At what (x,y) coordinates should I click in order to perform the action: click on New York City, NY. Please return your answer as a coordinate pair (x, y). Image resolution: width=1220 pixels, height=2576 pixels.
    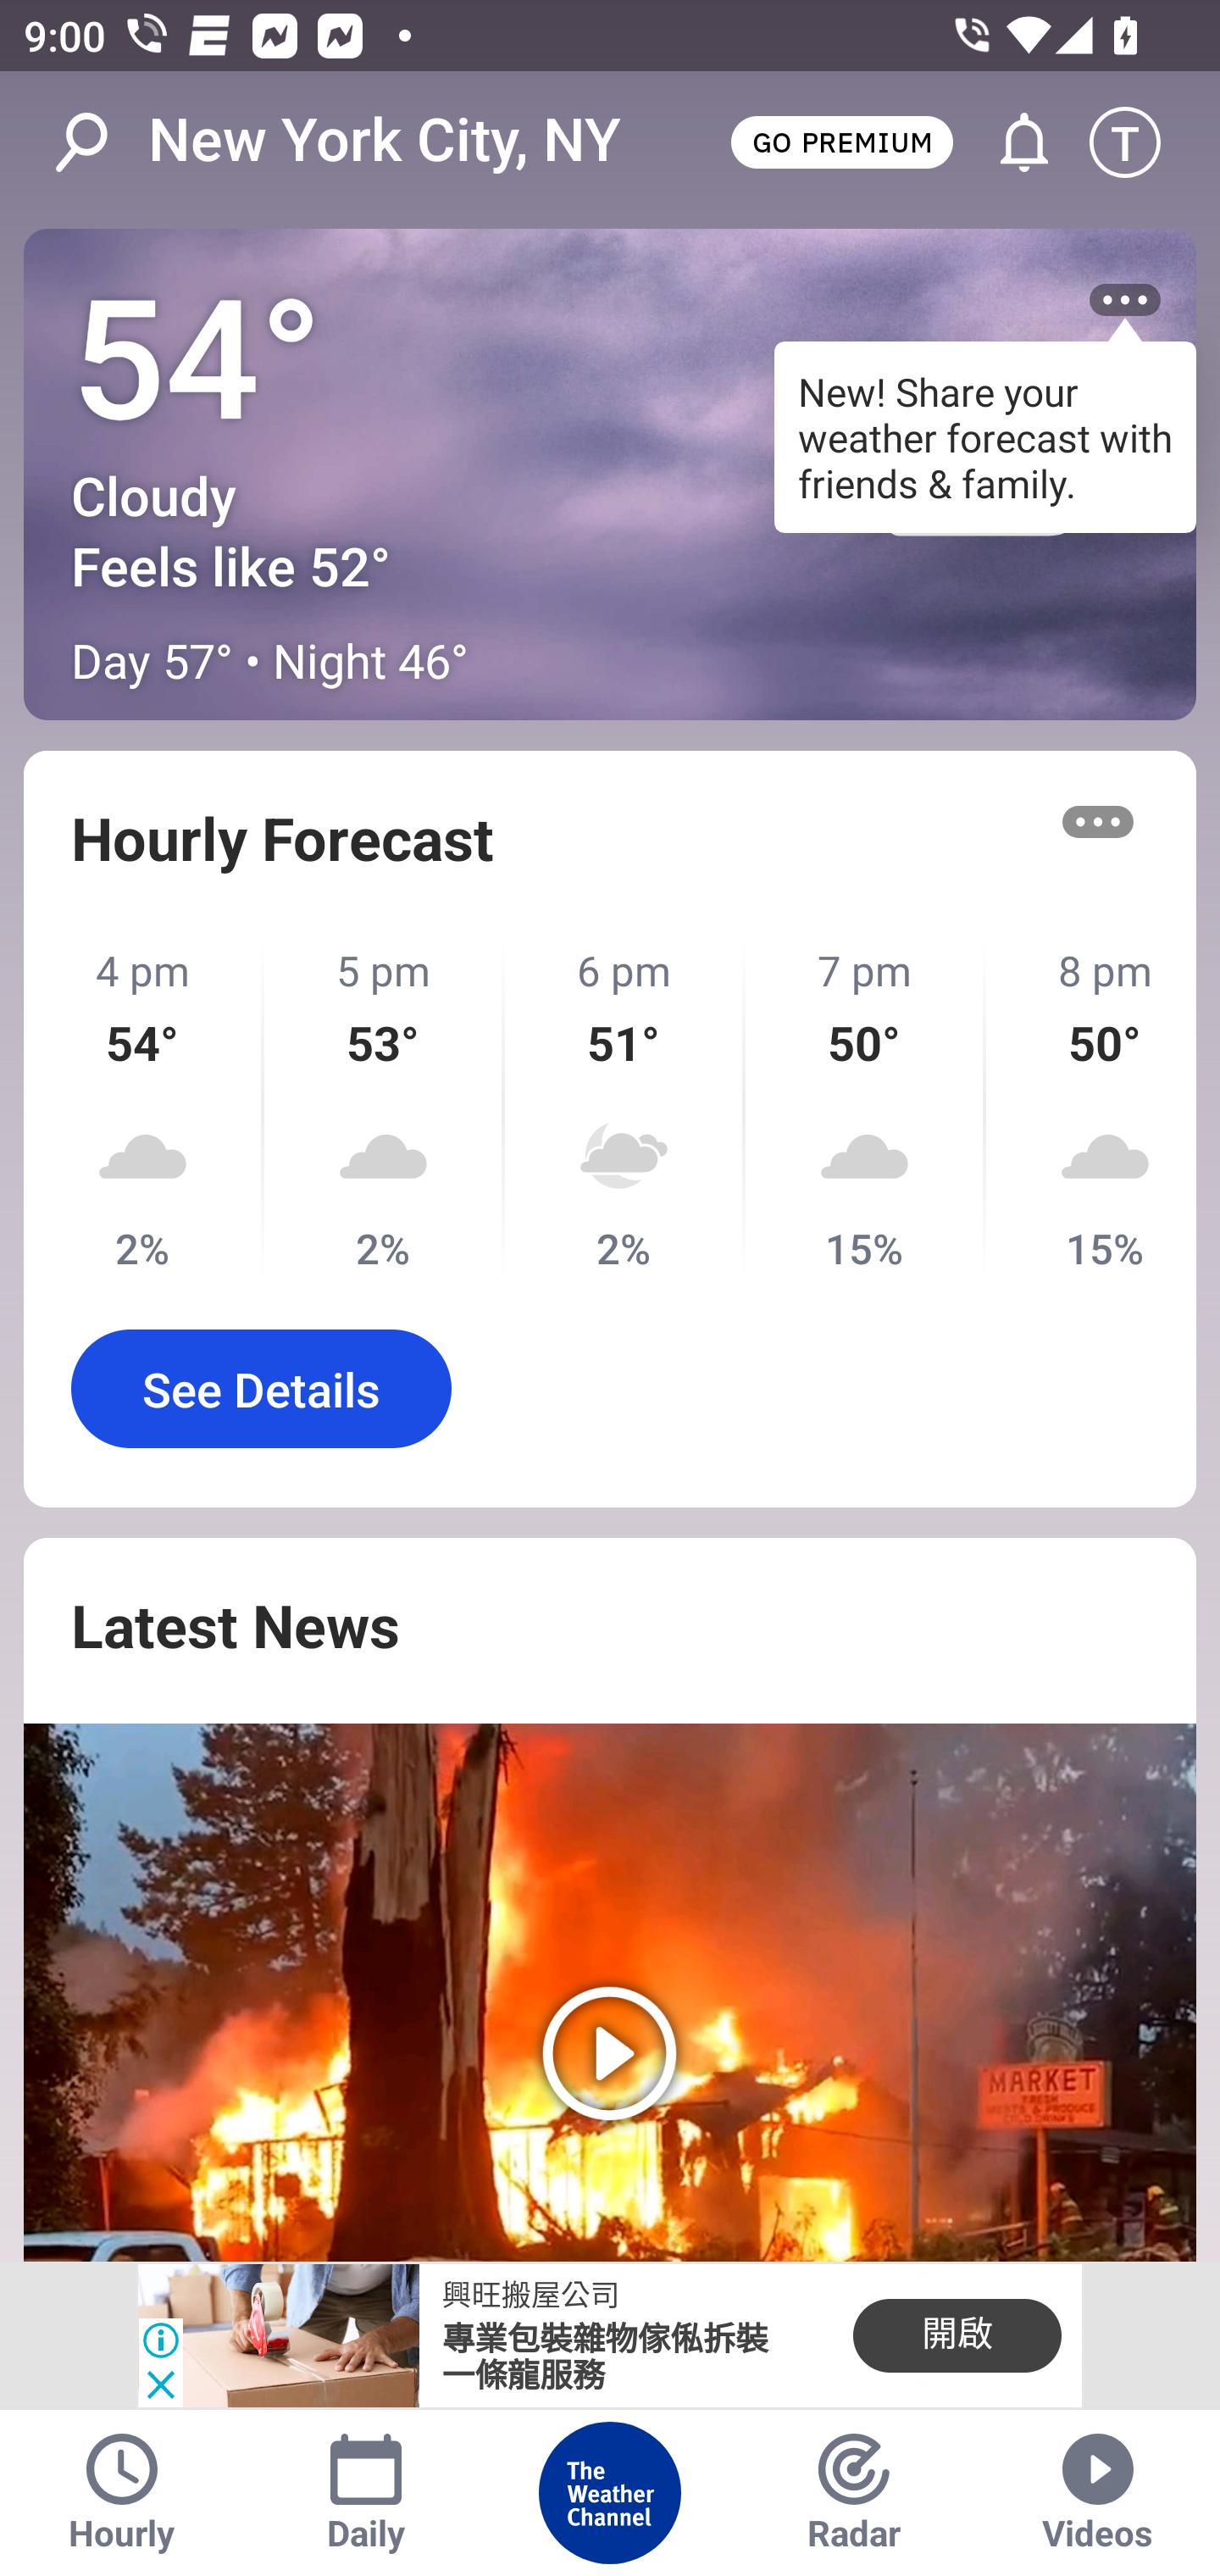
    Looking at the image, I should click on (385, 141).